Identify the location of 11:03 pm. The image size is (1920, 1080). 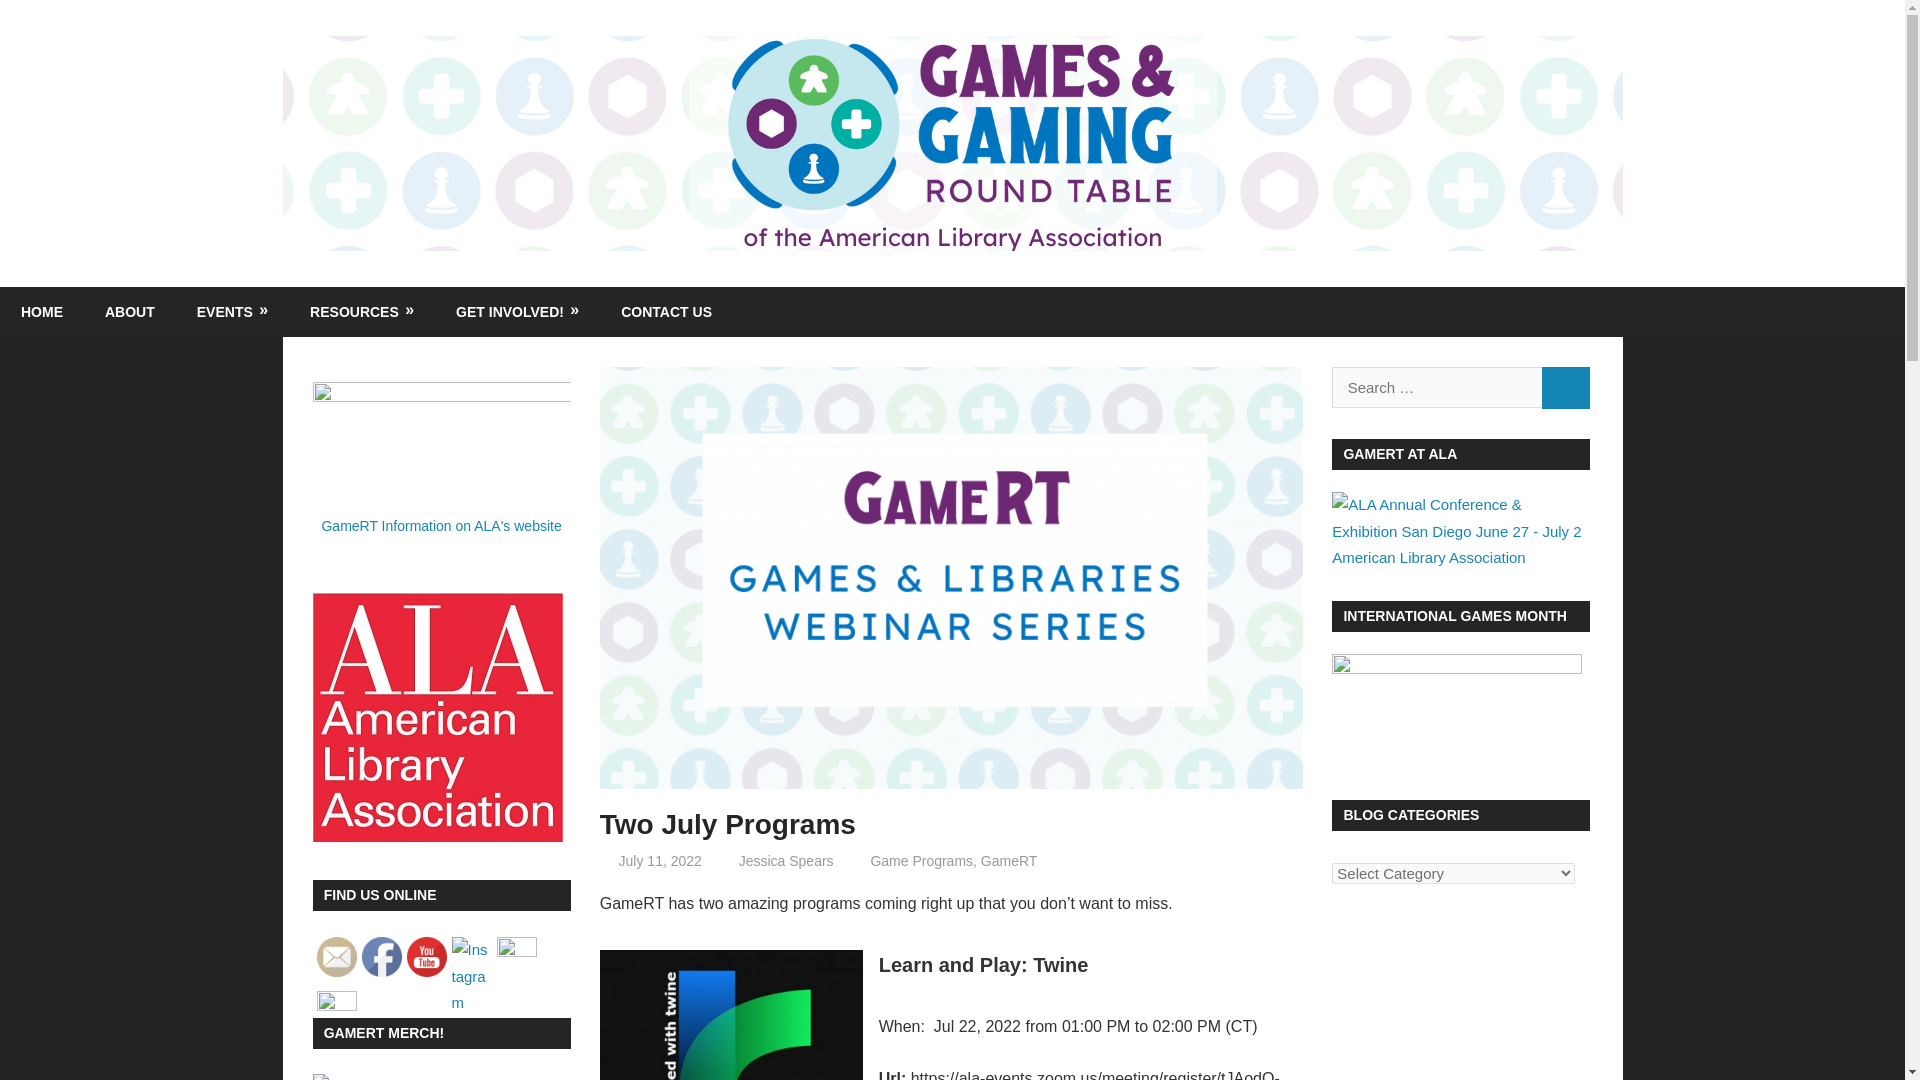
(660, 861).